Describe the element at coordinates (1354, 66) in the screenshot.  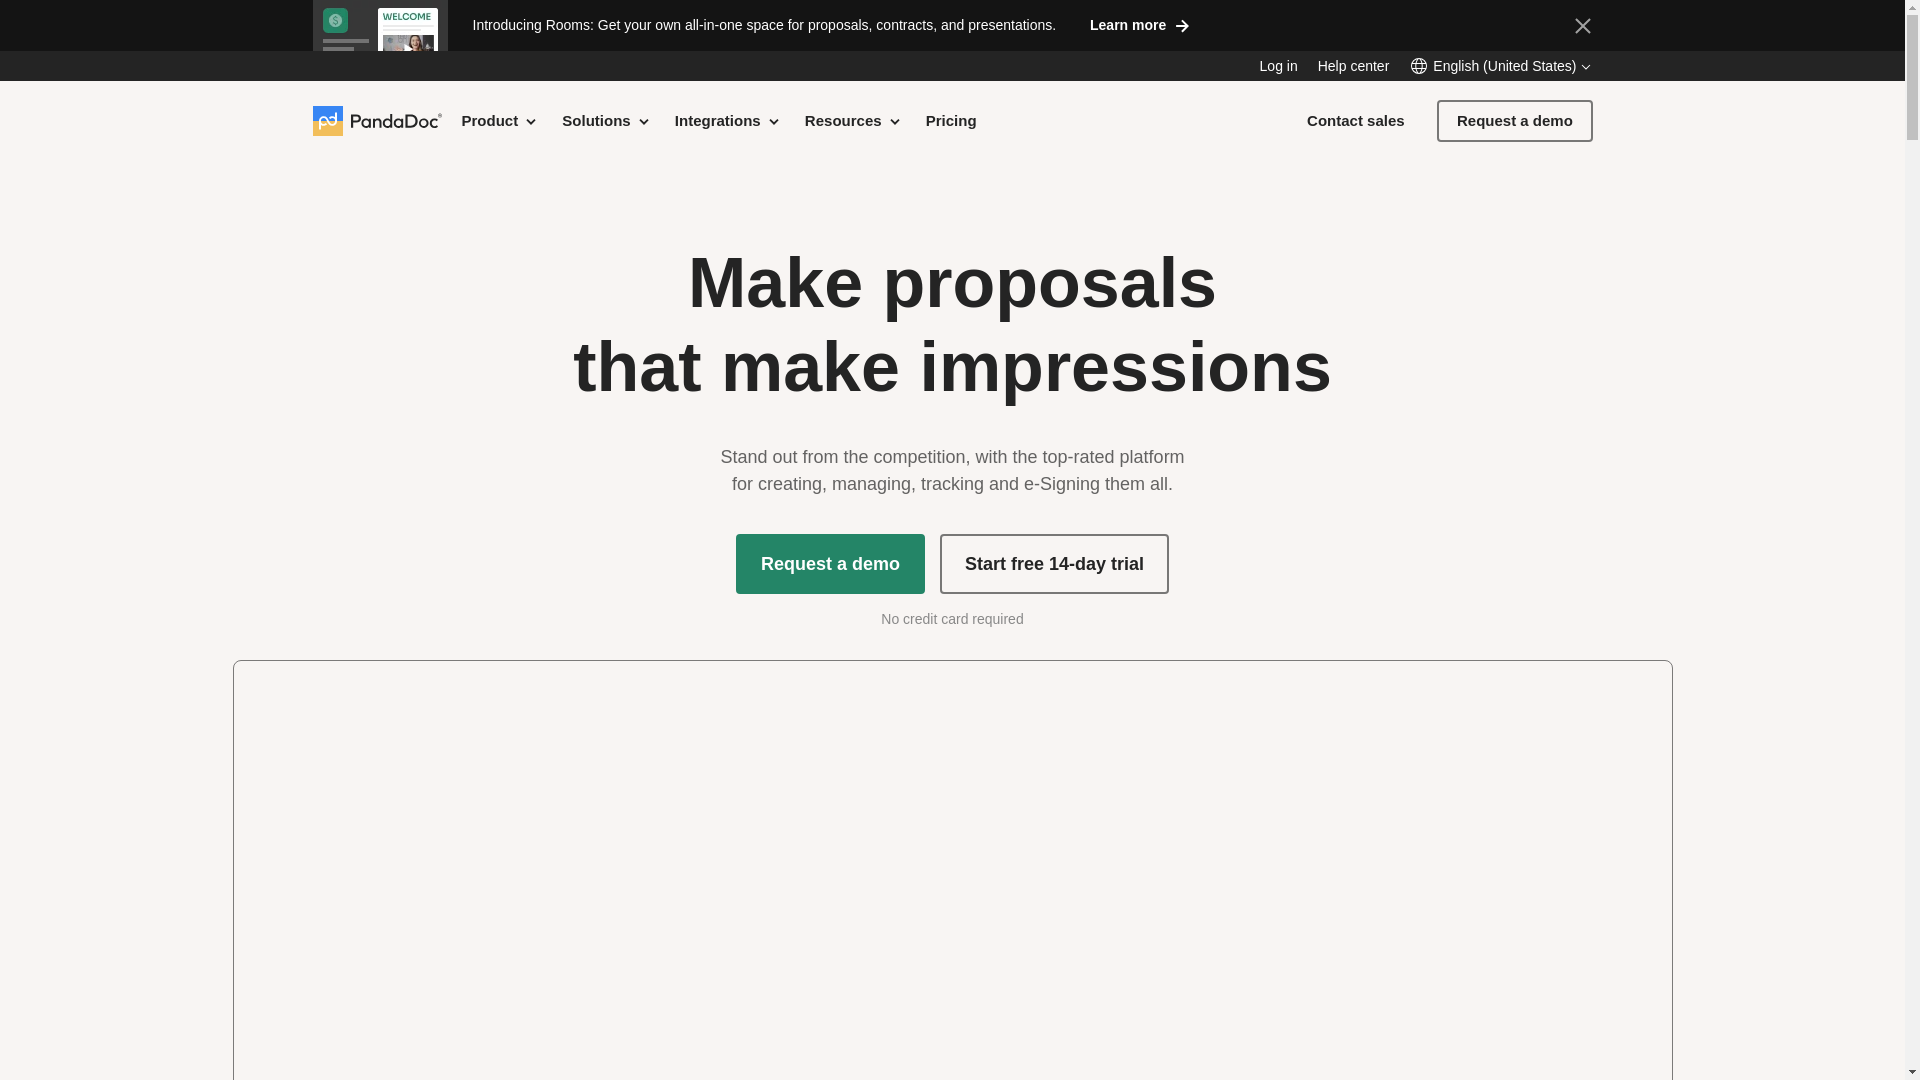
I see `Help center` at that location.